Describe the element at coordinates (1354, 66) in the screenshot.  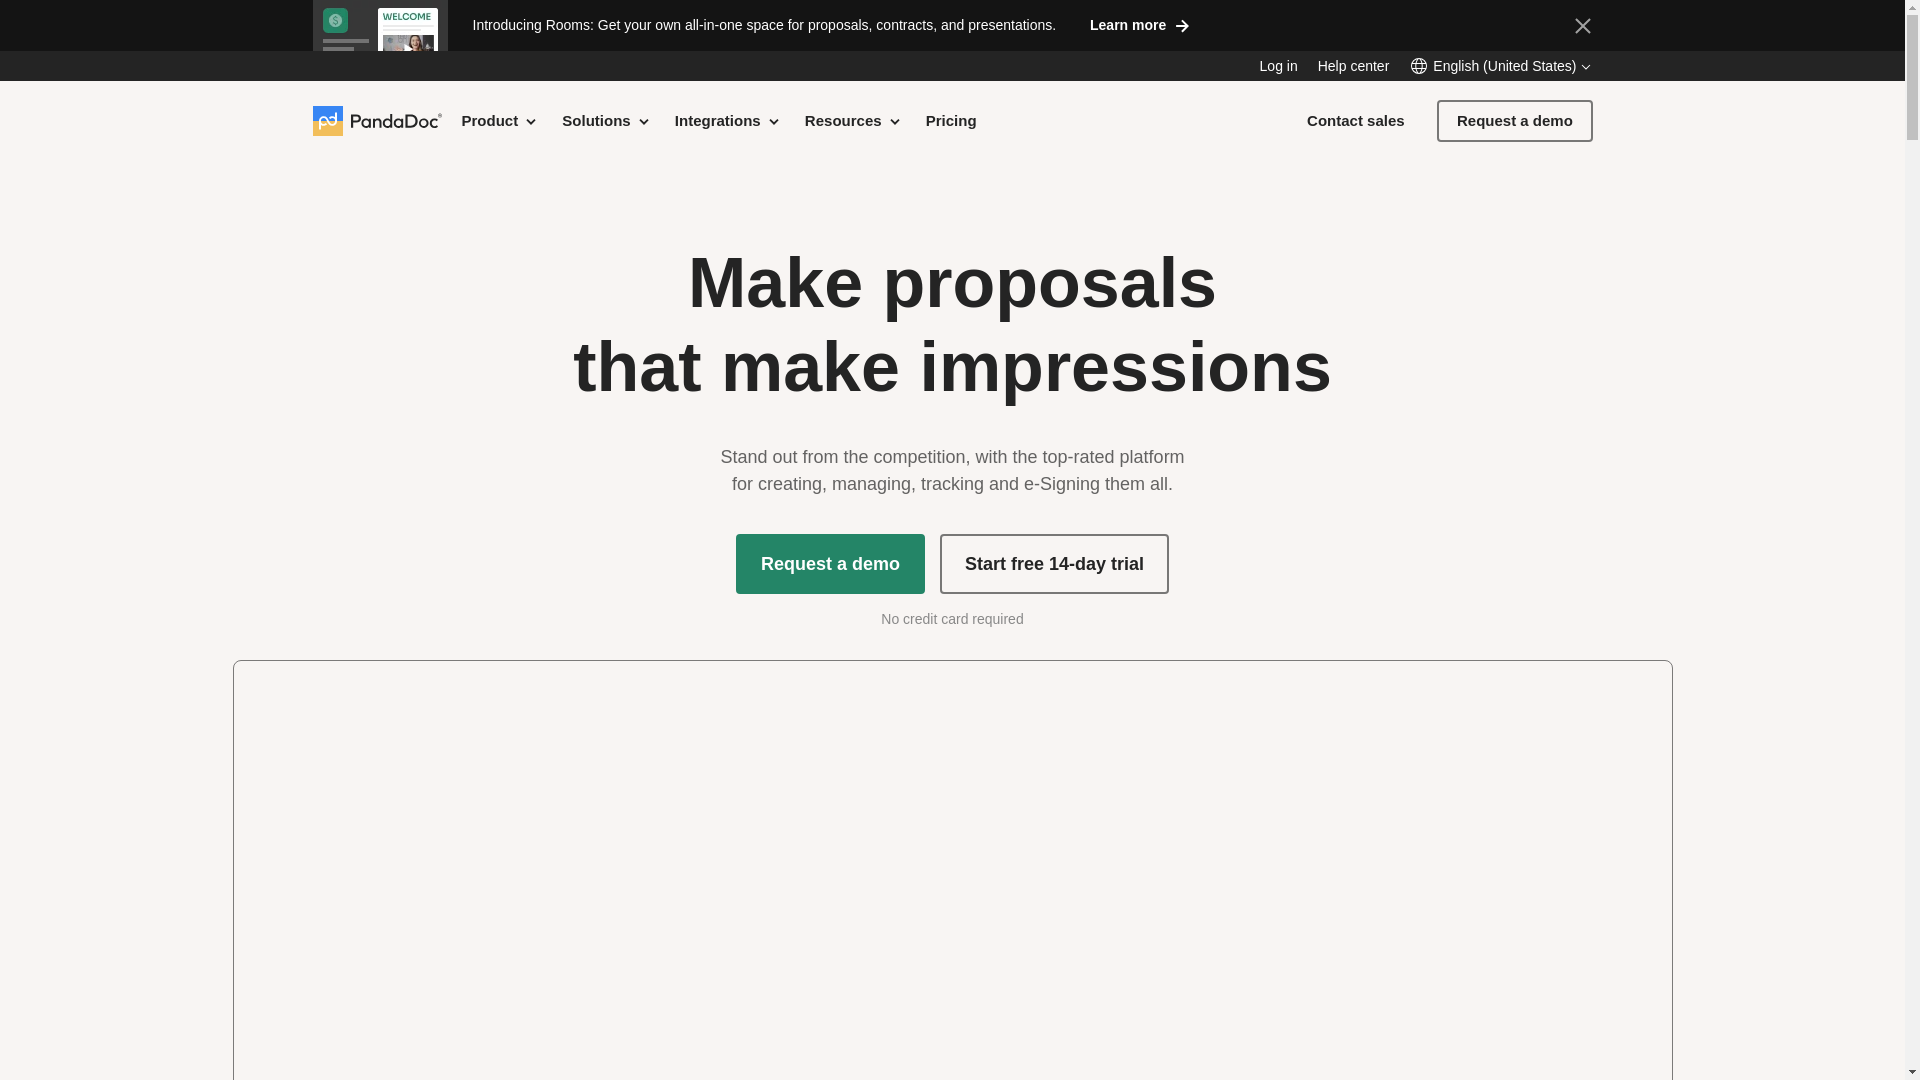
I see `Help center` at that location.